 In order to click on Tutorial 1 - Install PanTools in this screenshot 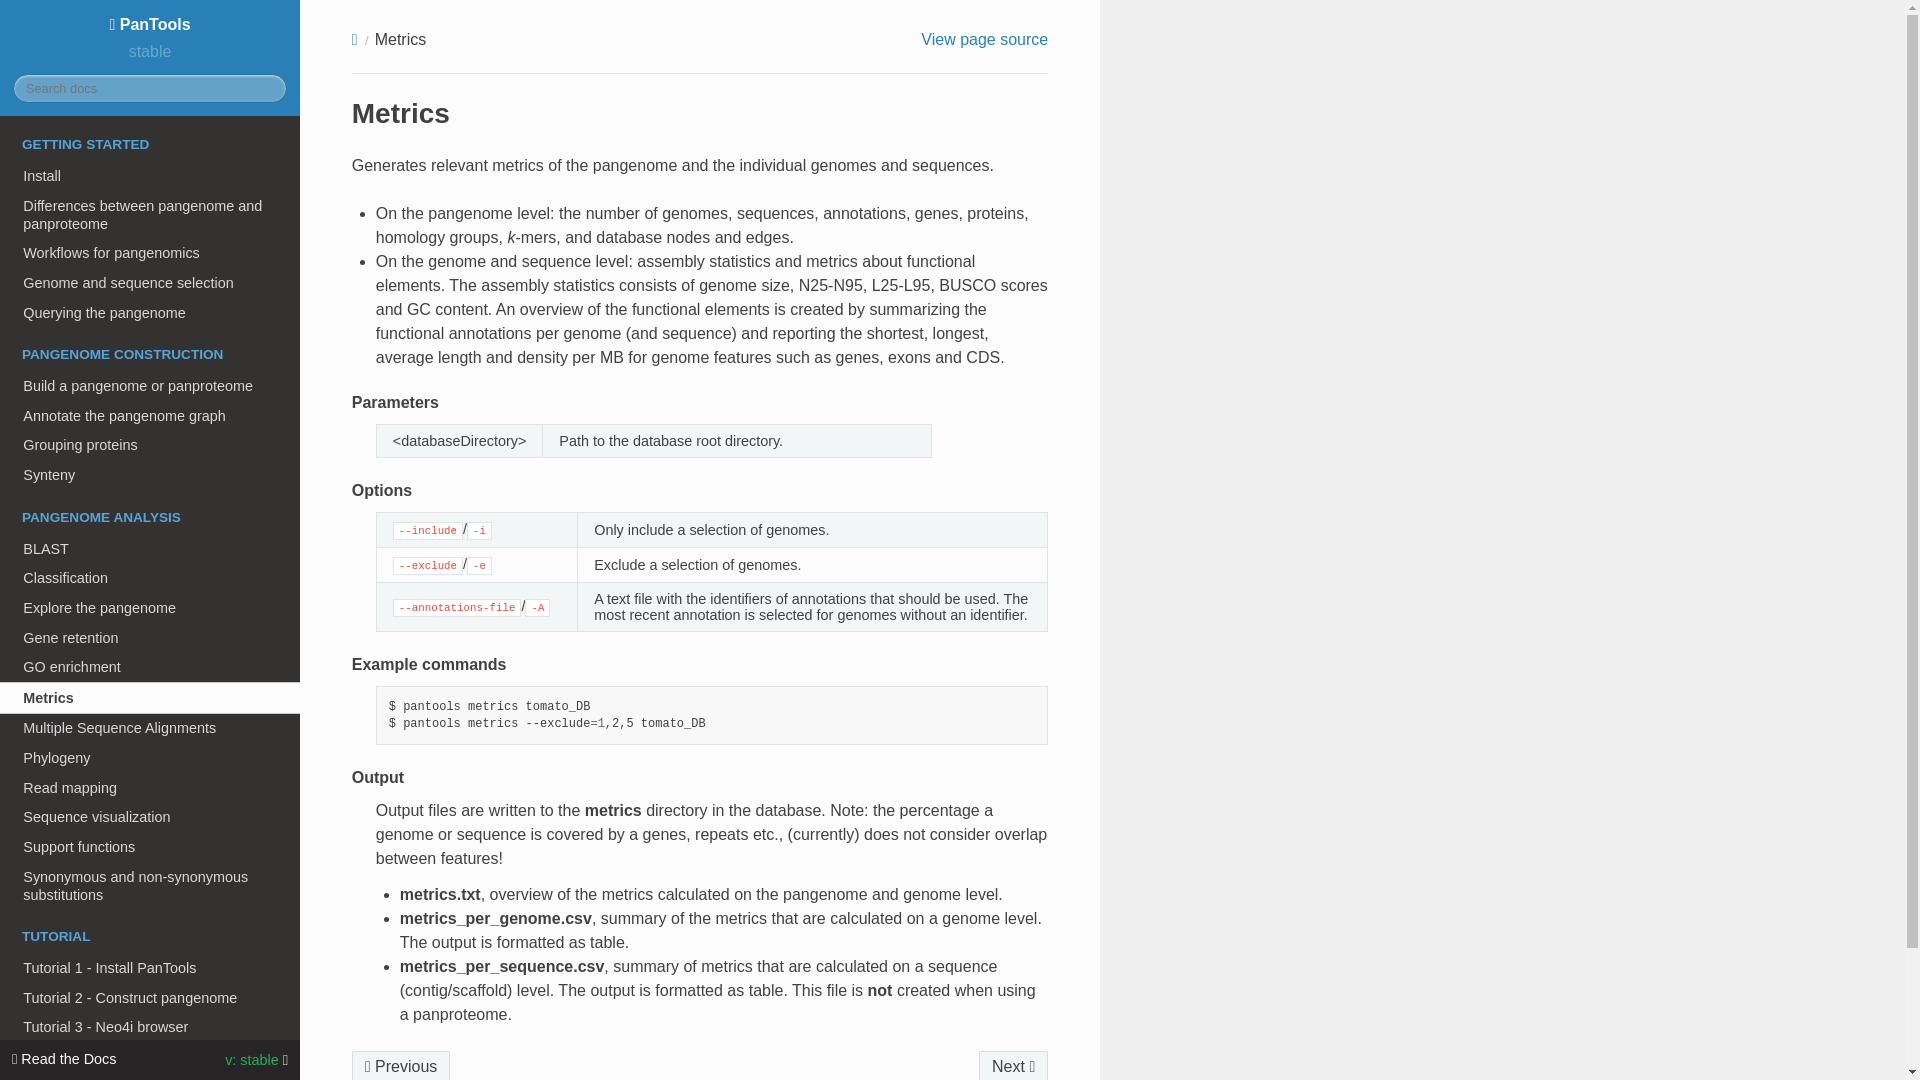, I will do `click(150, 967)`.